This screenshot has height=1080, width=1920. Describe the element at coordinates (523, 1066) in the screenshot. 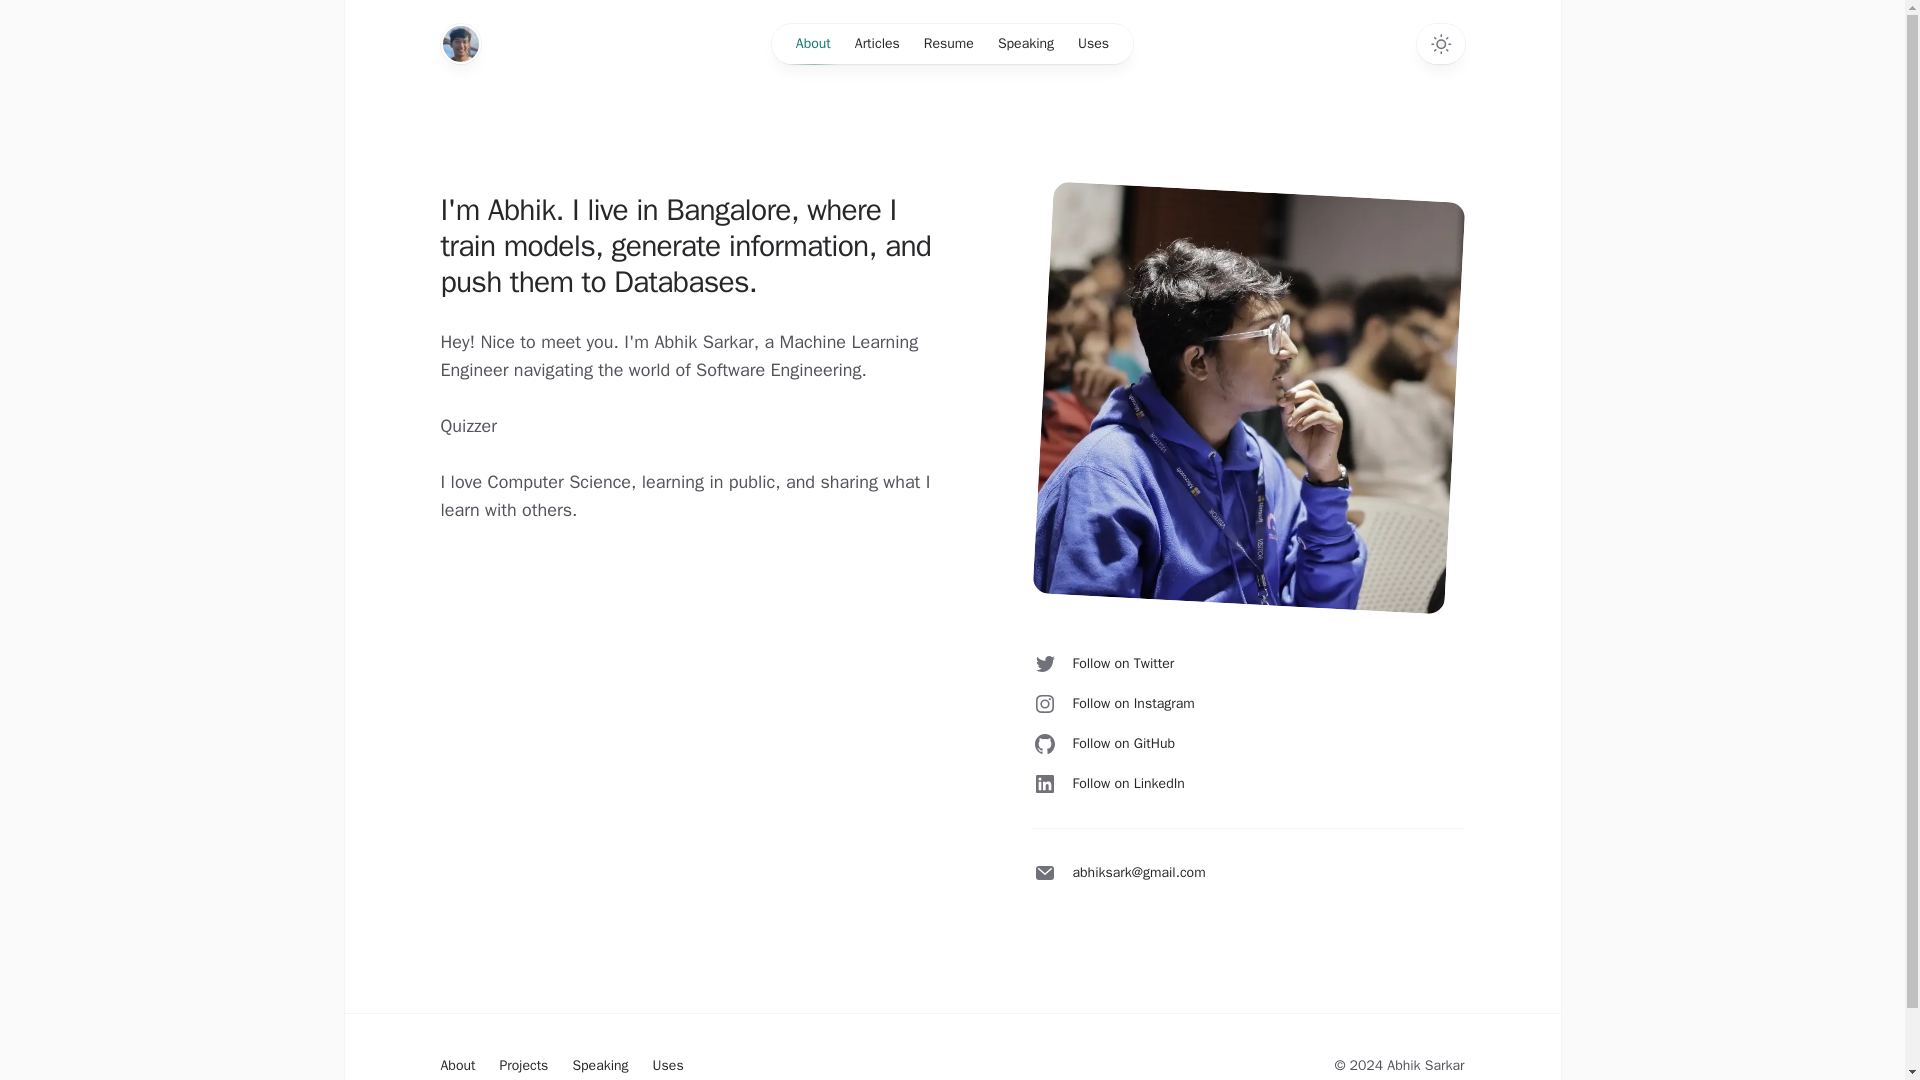

I see `Projects` at that location.